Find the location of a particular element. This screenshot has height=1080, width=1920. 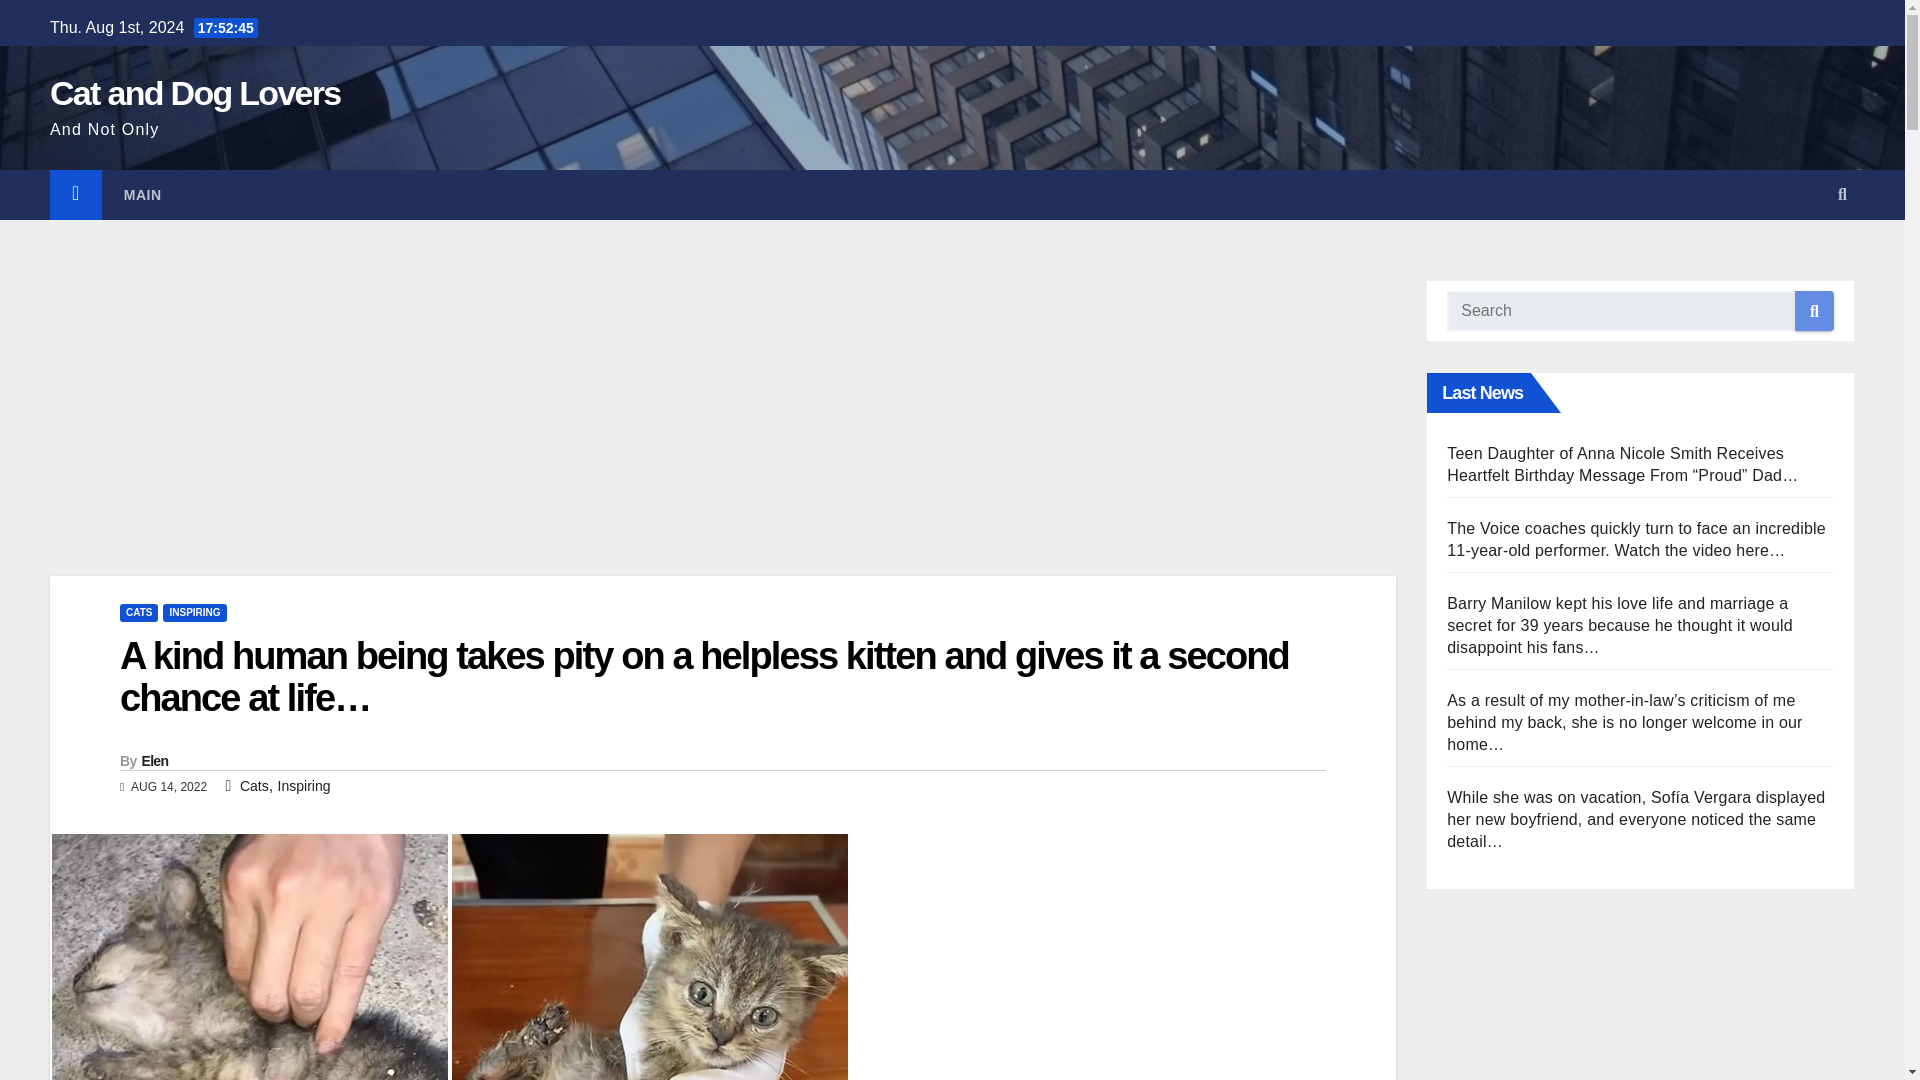

INSPIRING is located at coordinates (194, 612).